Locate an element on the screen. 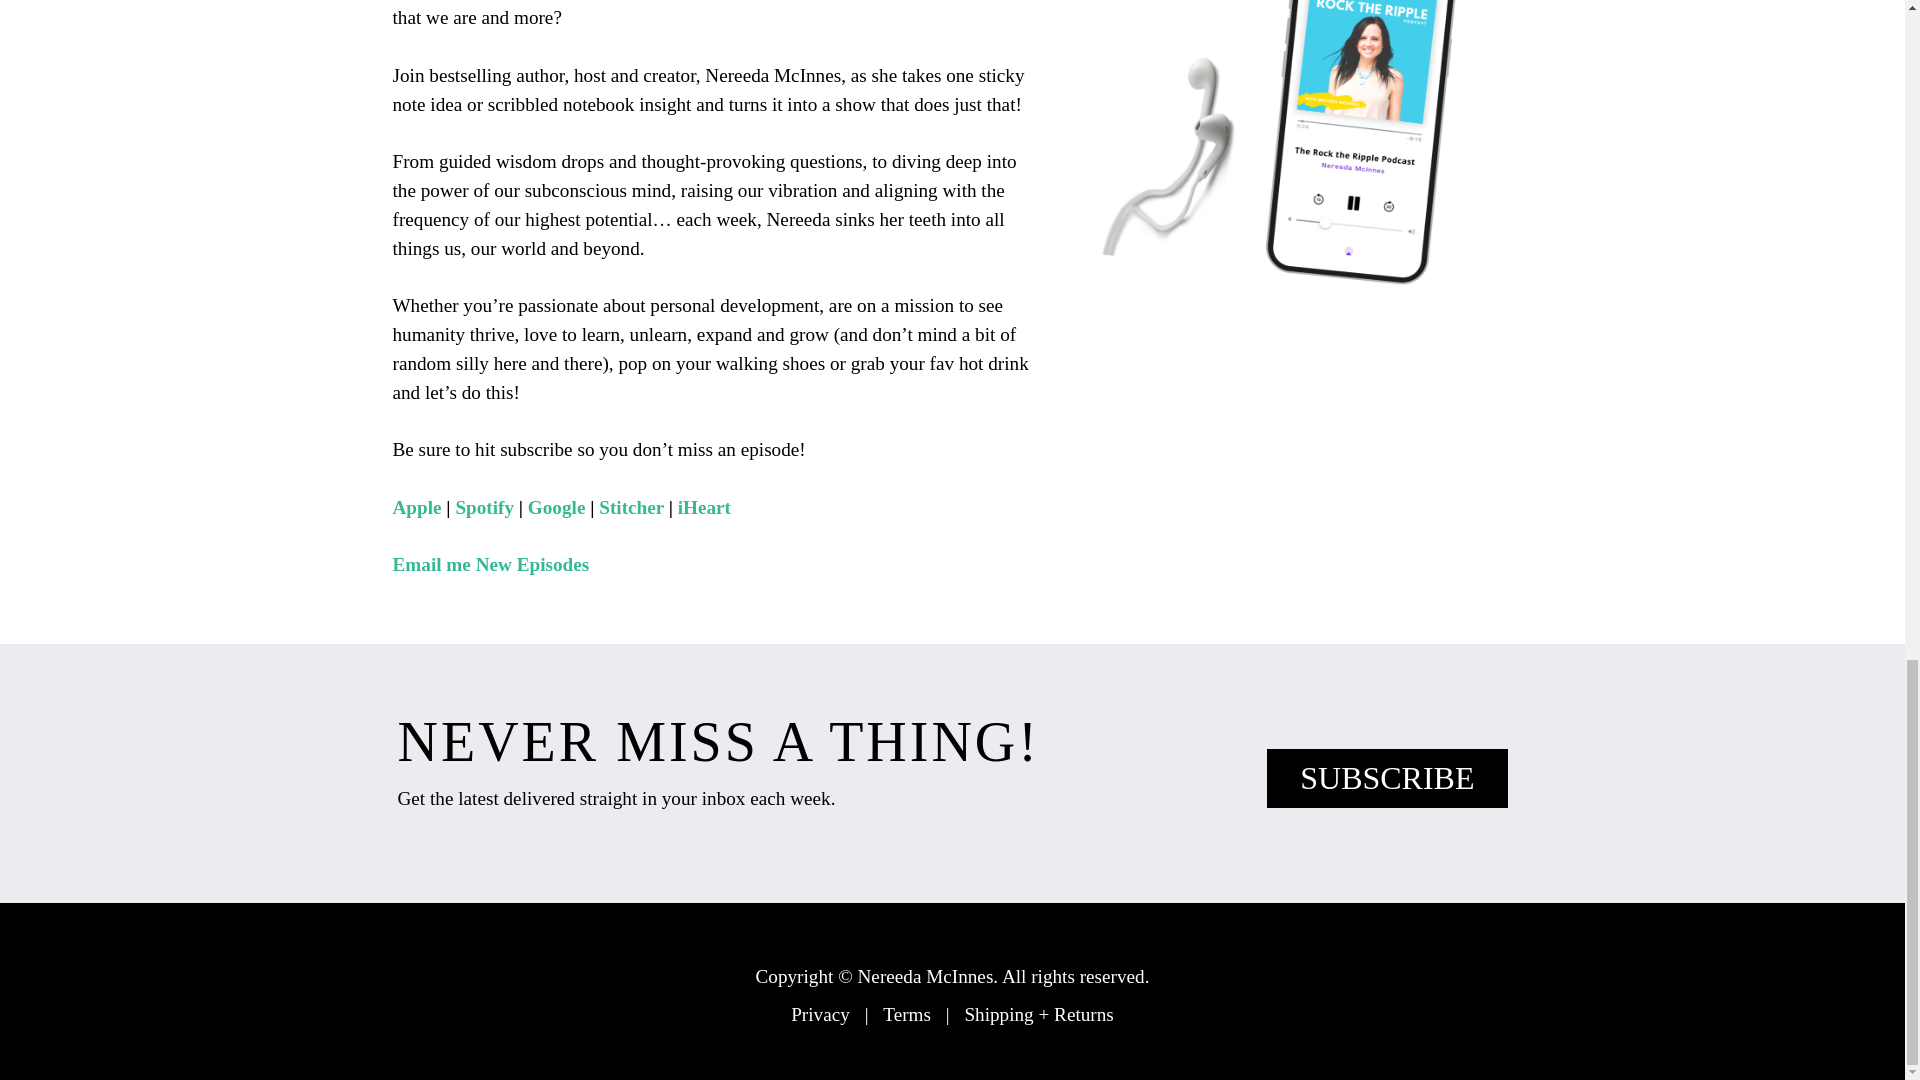 The image size is (1920, 1080). Privacy is located at coordinates (820, 1014).